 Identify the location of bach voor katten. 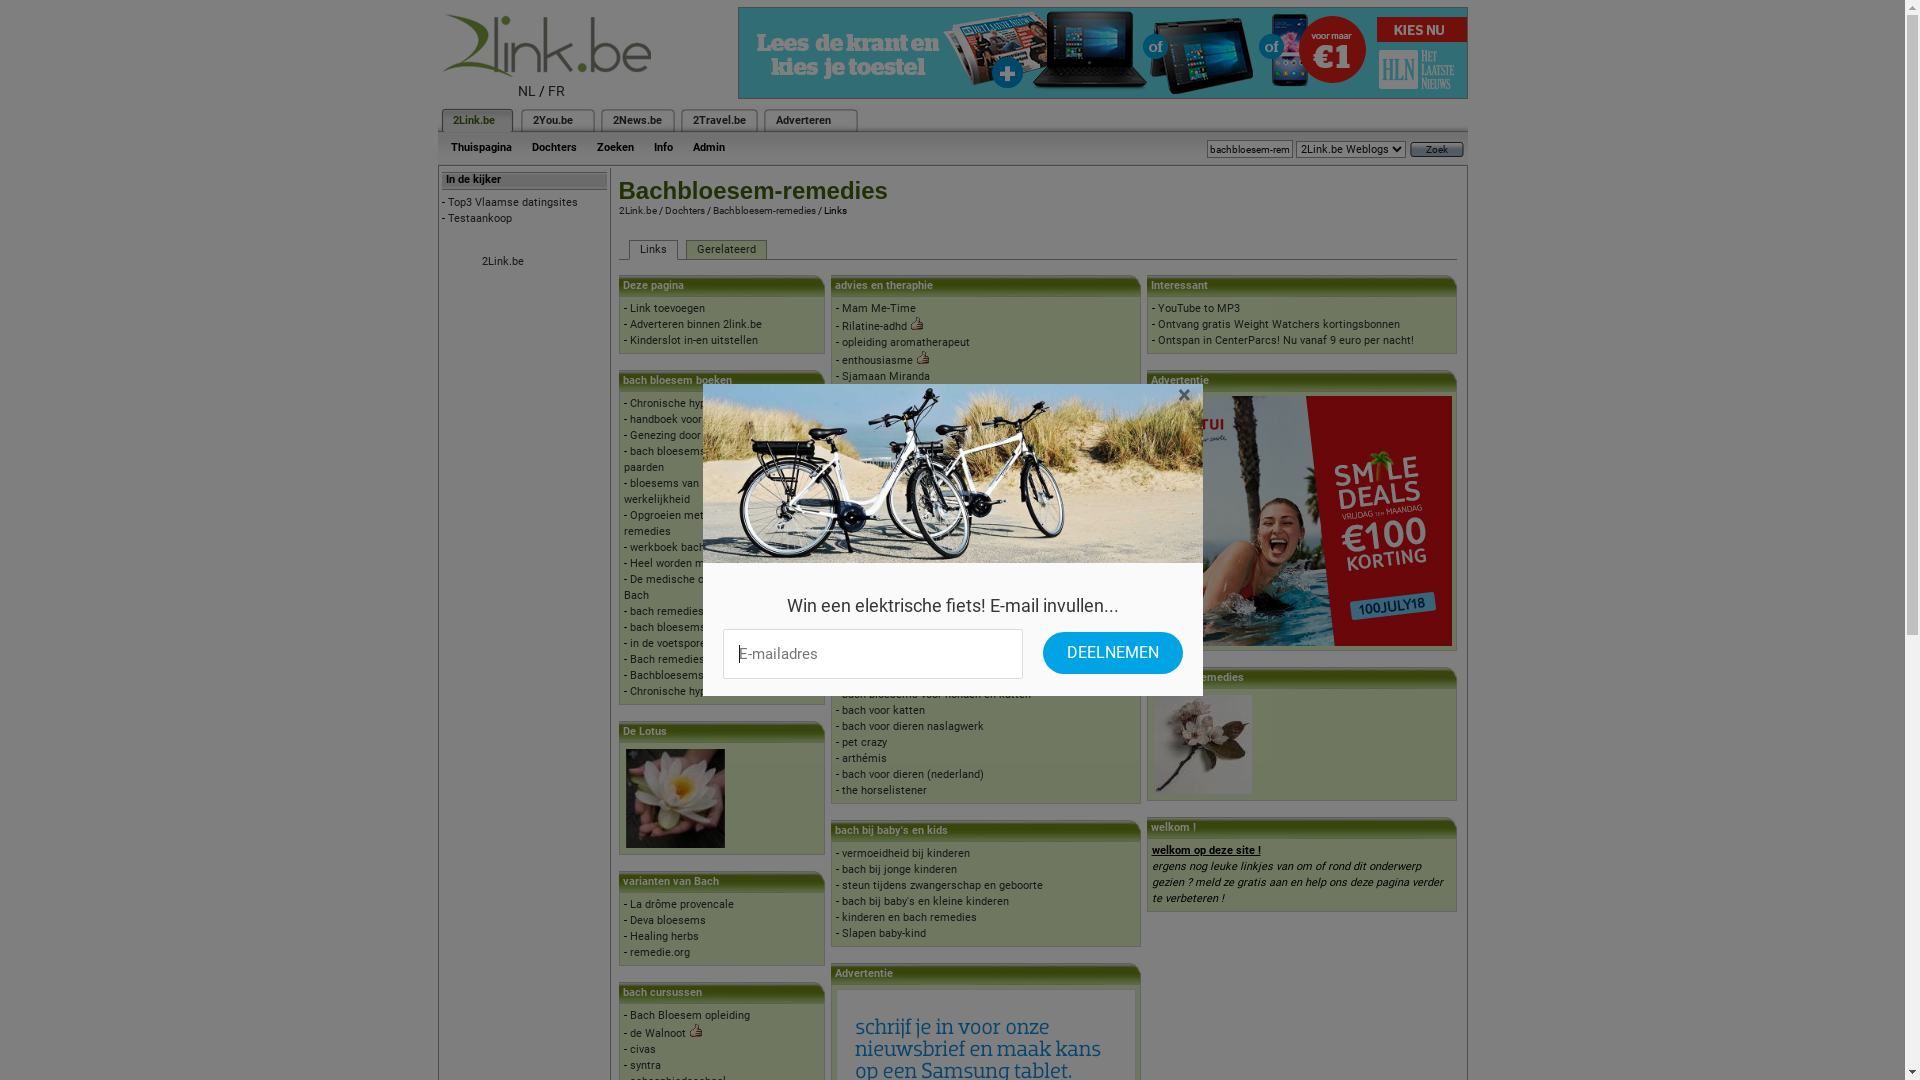
(884, 710).